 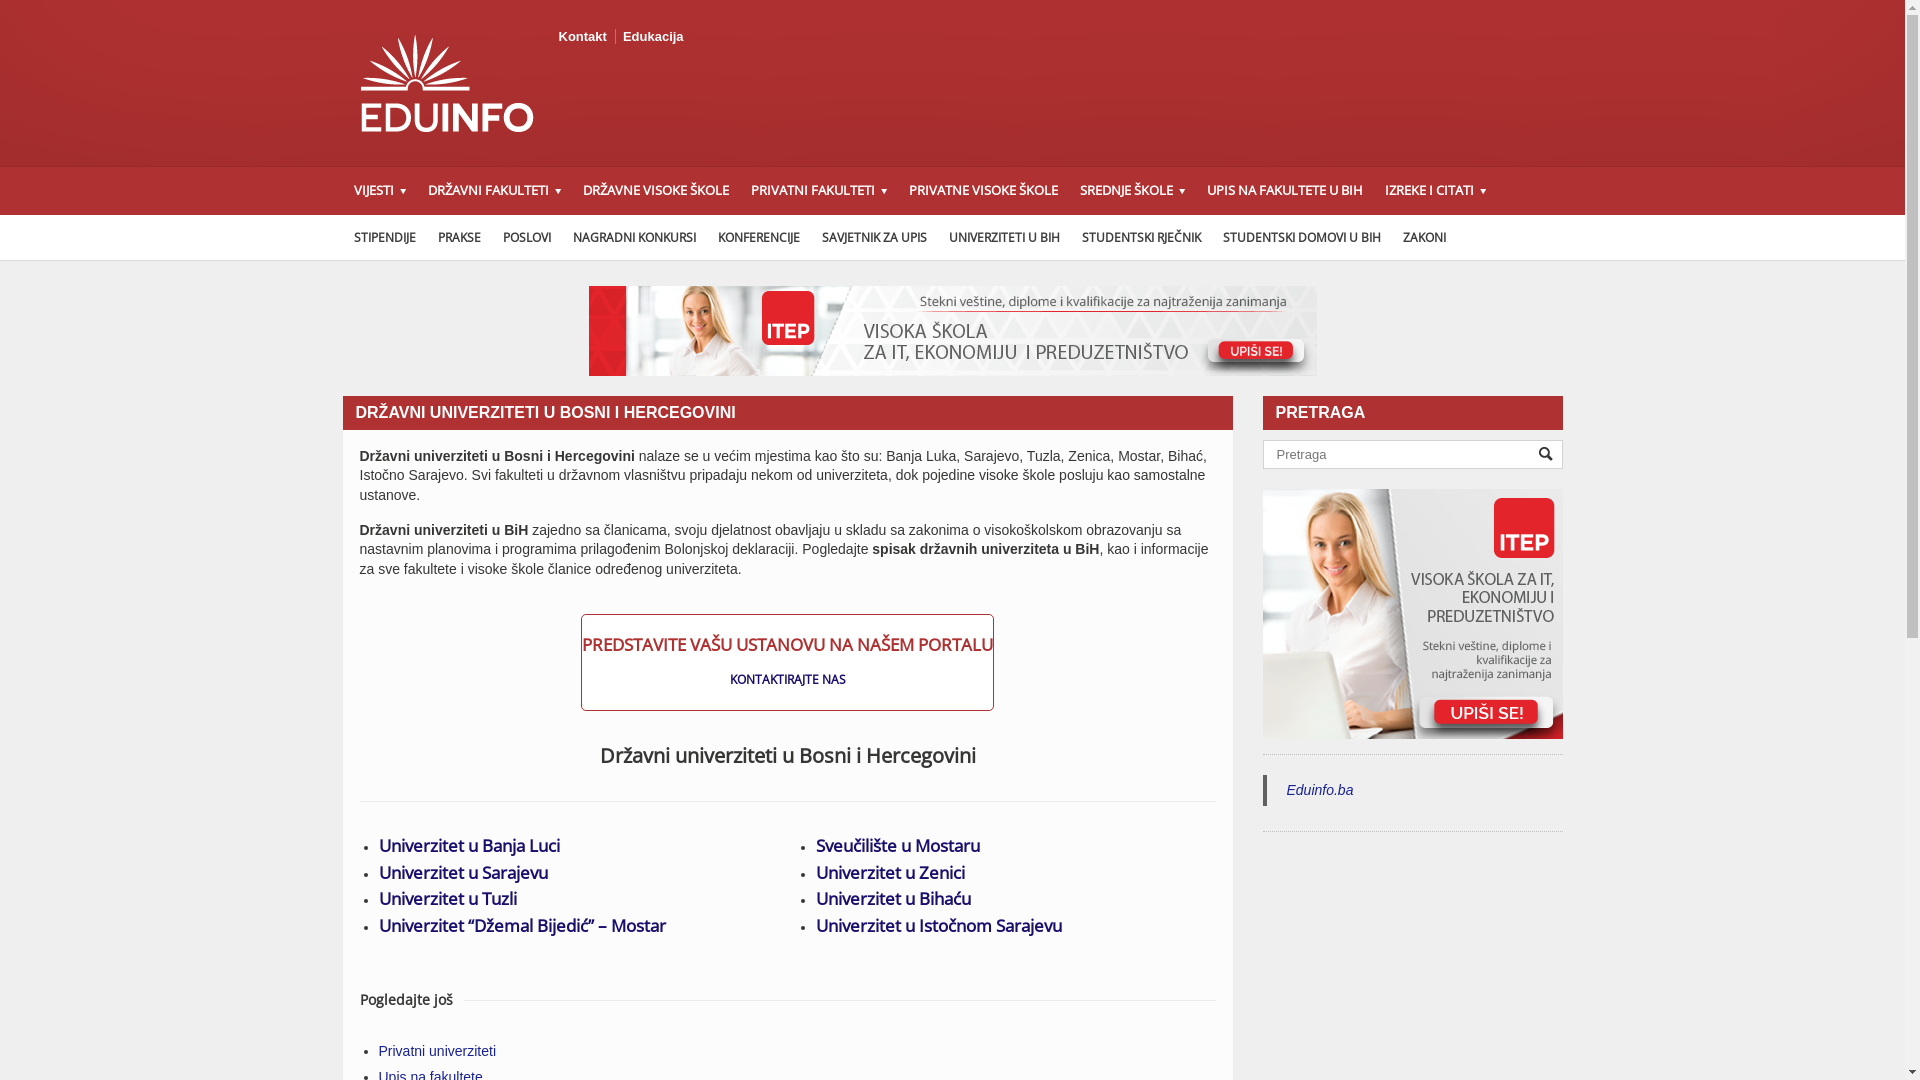 What do you see at coordinates (1551, 239) in the screenshot?
I see `O LJUDIMA` at bounding box center [1551, 239].